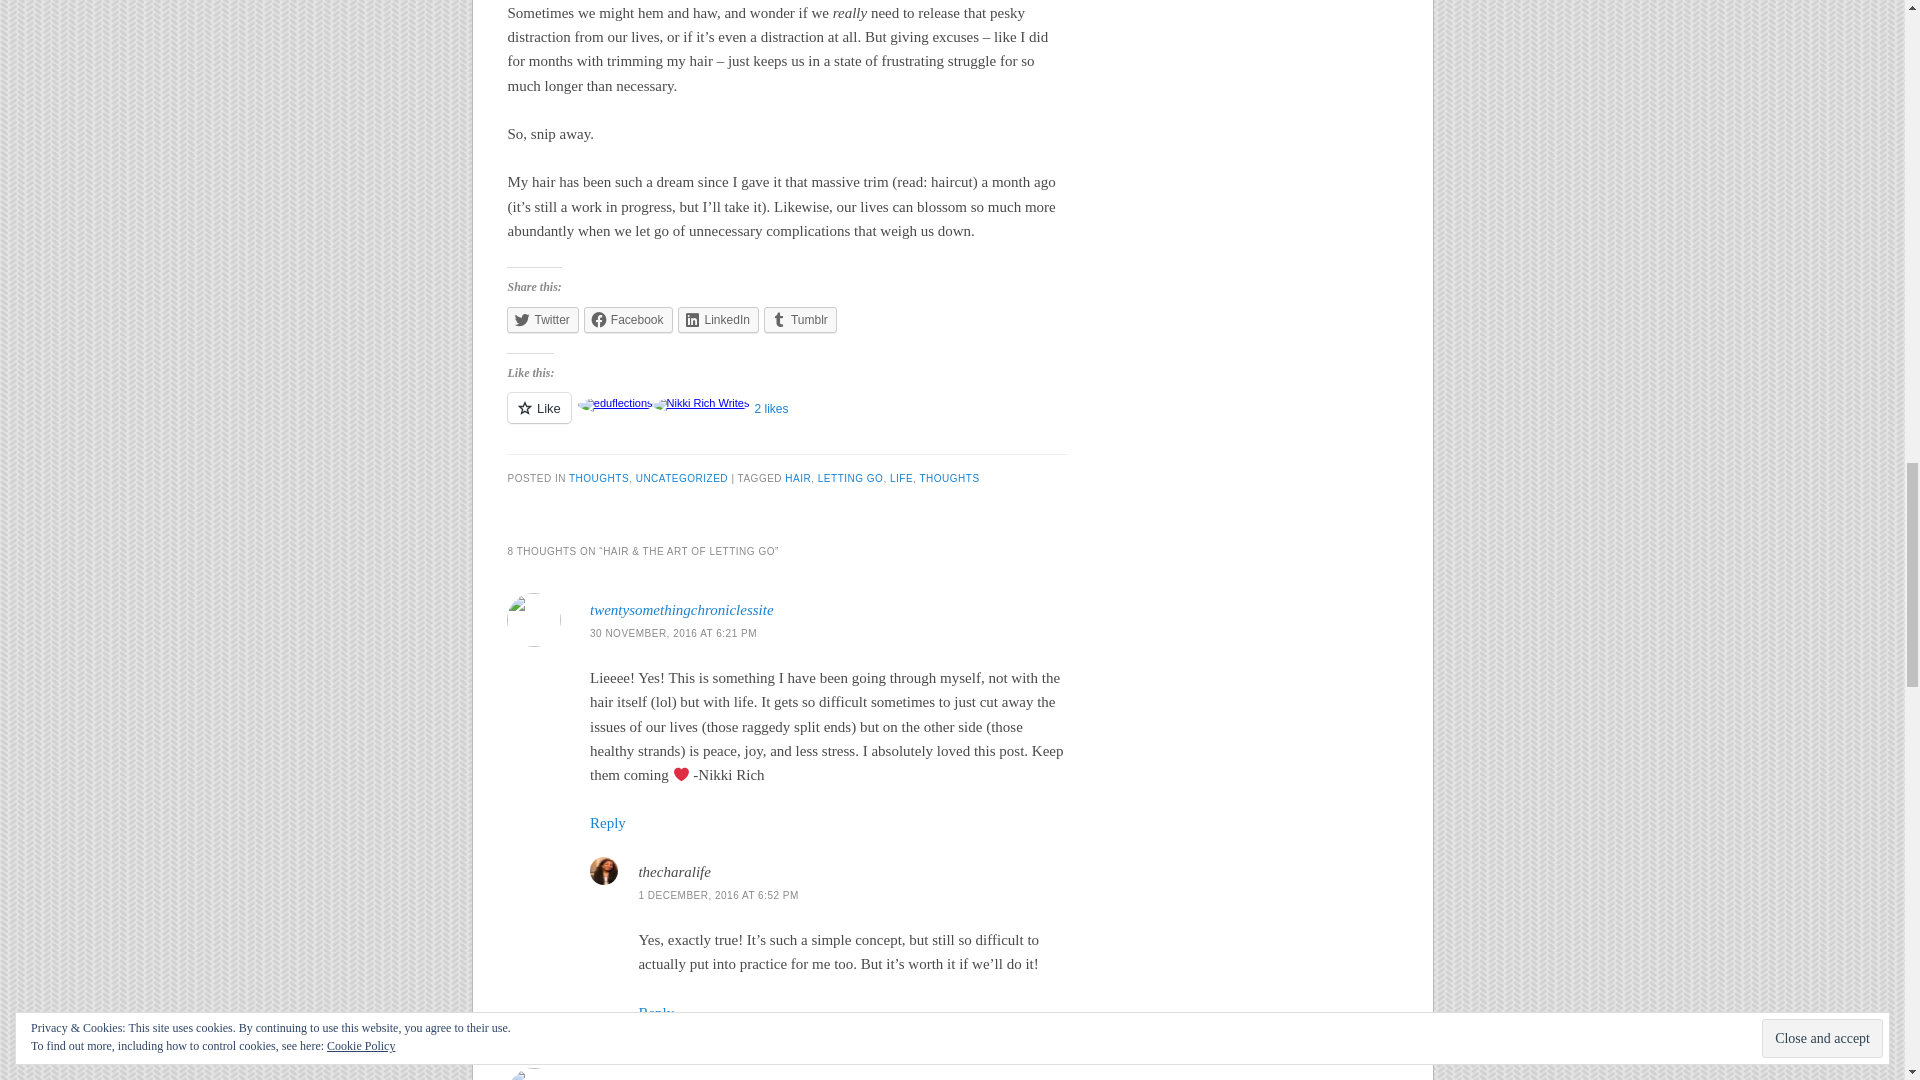 This screenshot has height=1080, width=1920. Describe the element at coordinates (798, 478) in the screenshot. I see `HAIR` at that location.